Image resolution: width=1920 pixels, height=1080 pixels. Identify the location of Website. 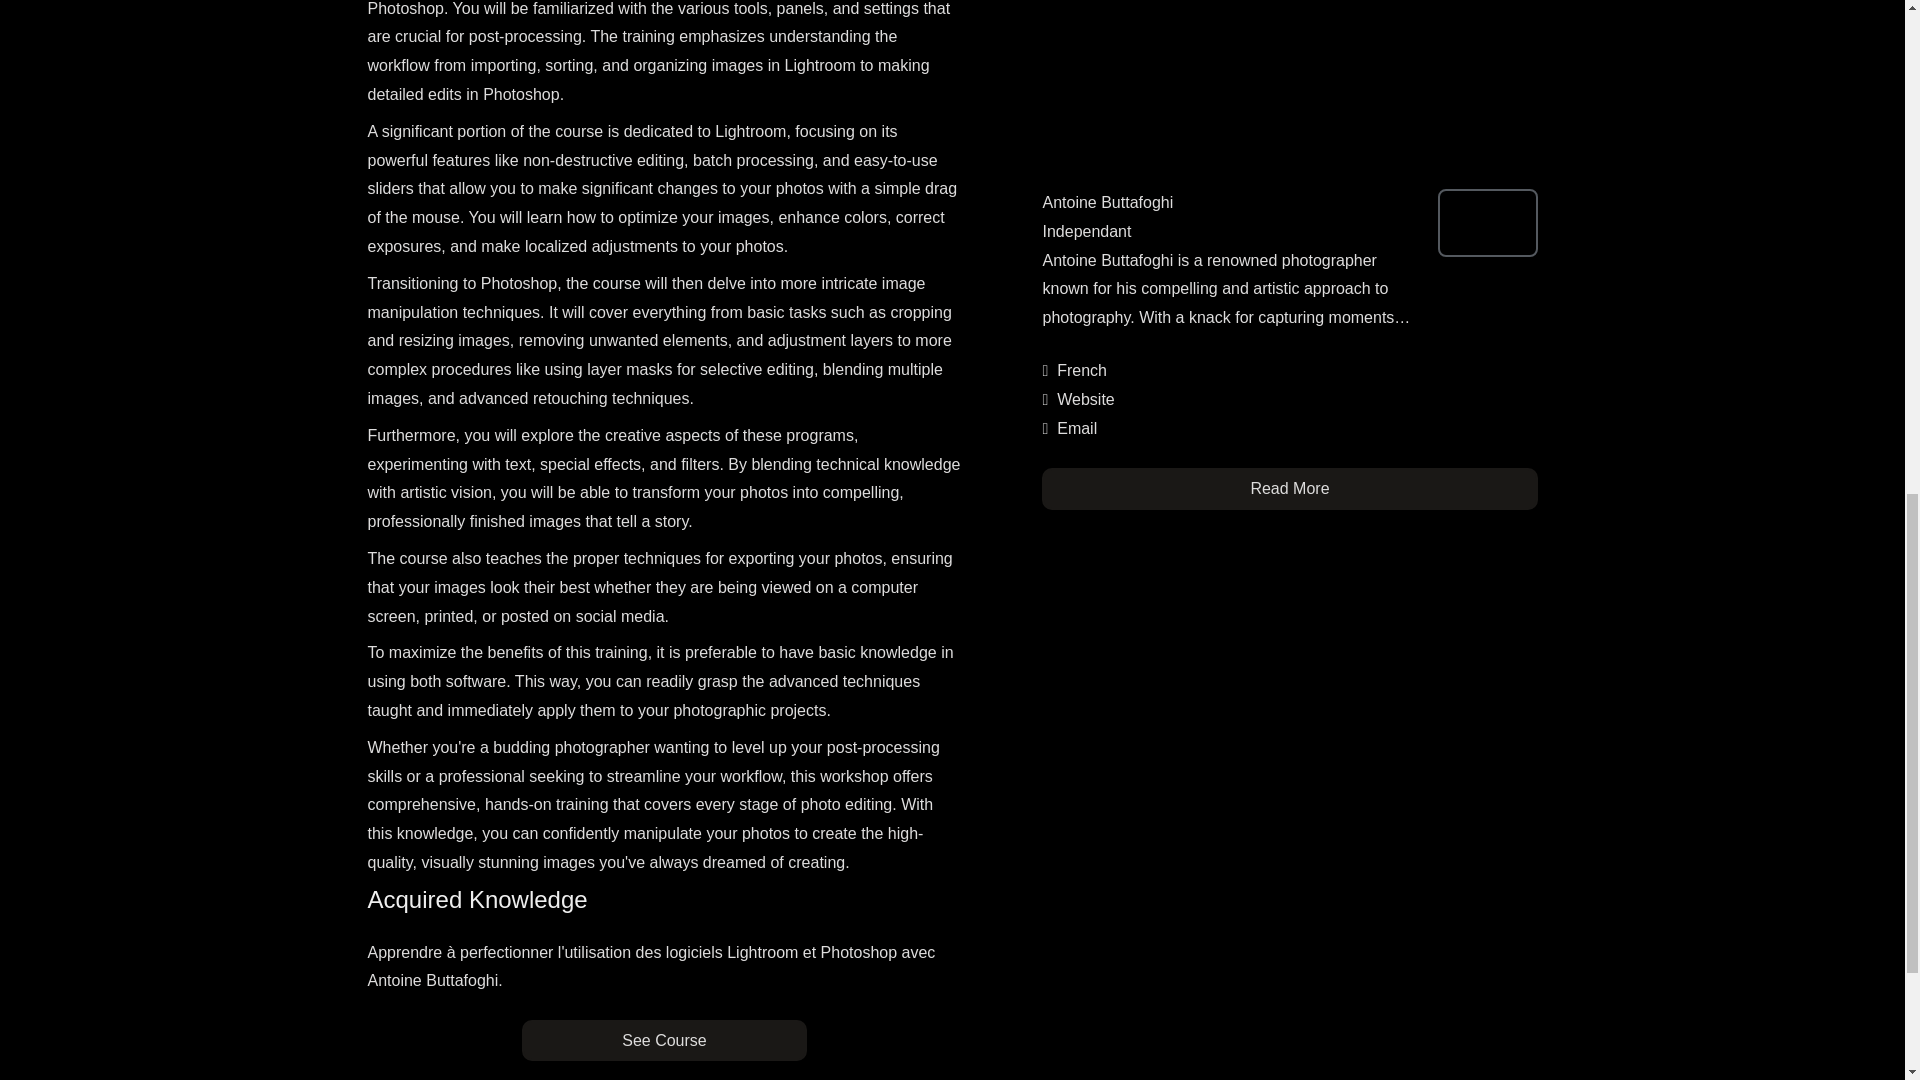
(1086, 399).